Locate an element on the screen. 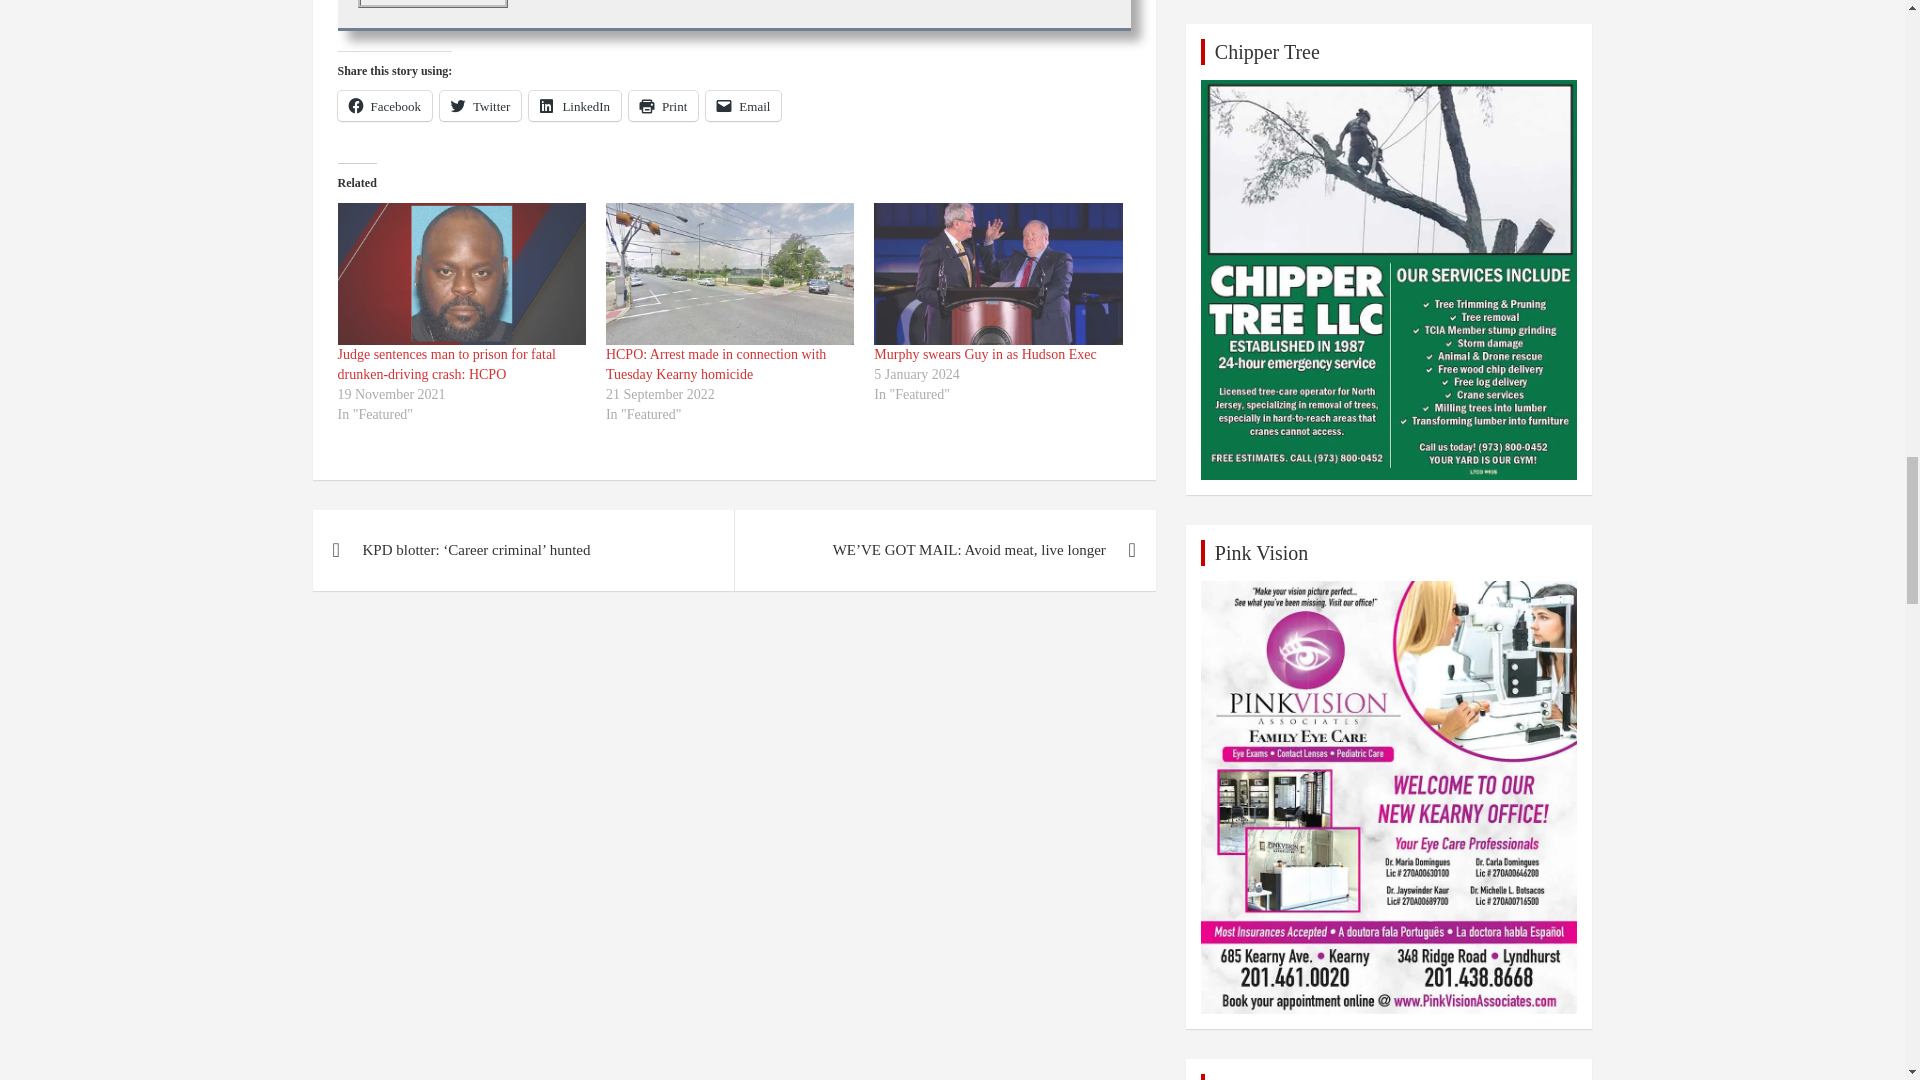 The image size is (1920, 1080). HCPO: Arrest made in connection with Tuesday Kearny homicide is located at coordinates (730, 274).